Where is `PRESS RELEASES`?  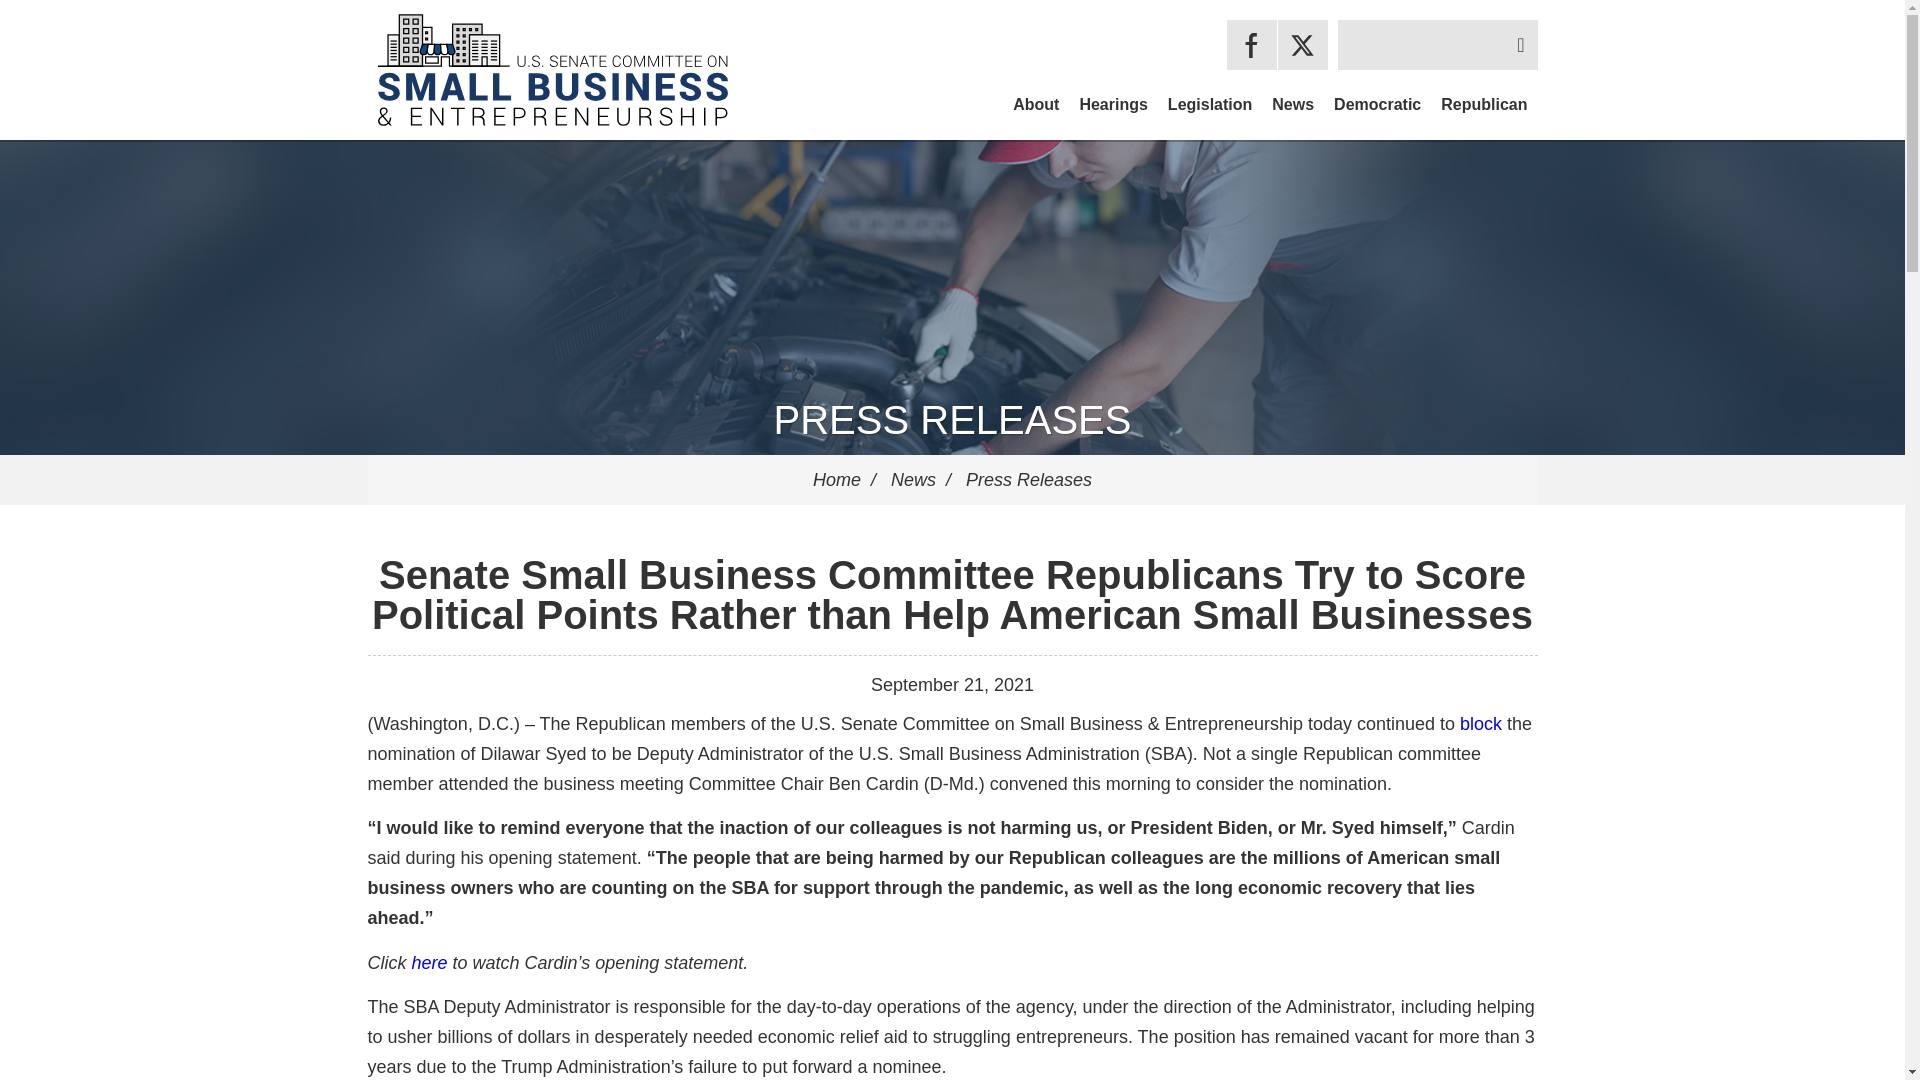 PRESS RELEASES is located at coordinates (952, 420).